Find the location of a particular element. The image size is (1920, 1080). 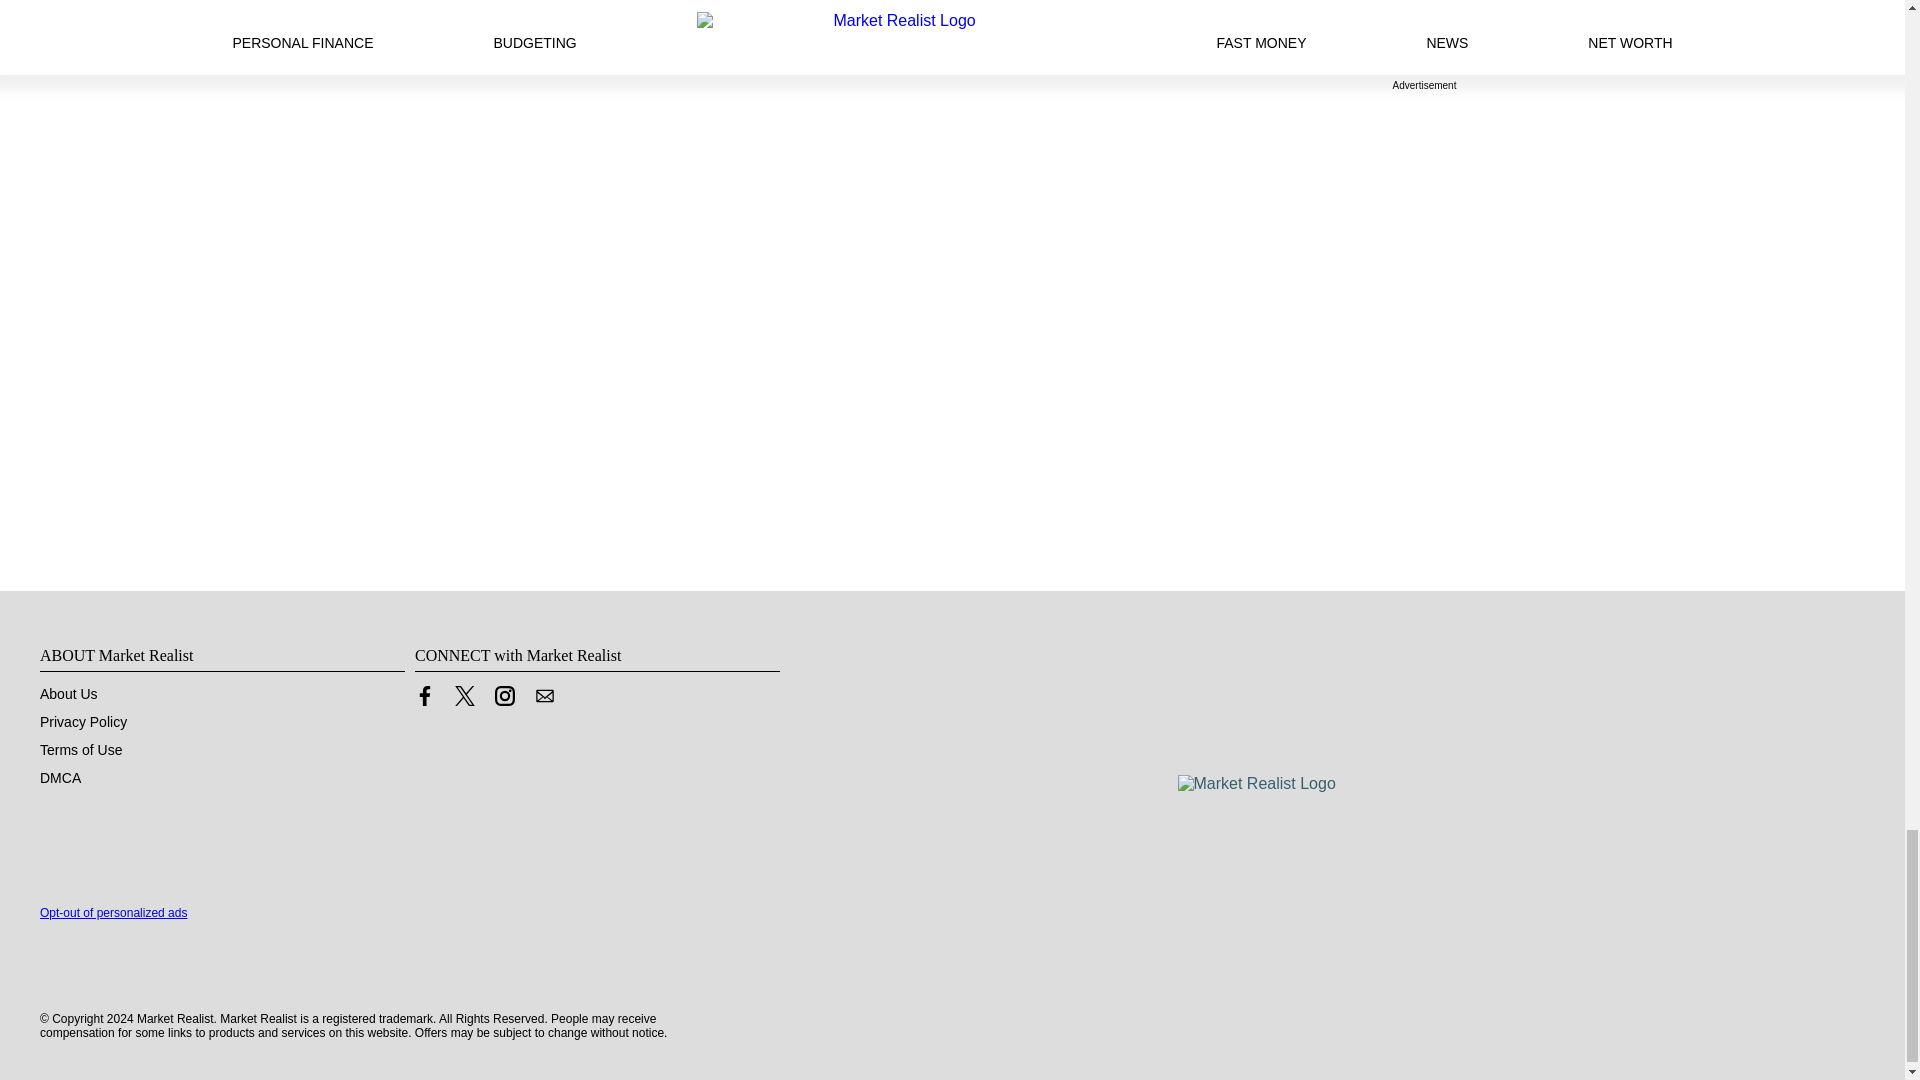

Contact us by Email is located at coordinates (544, 700).